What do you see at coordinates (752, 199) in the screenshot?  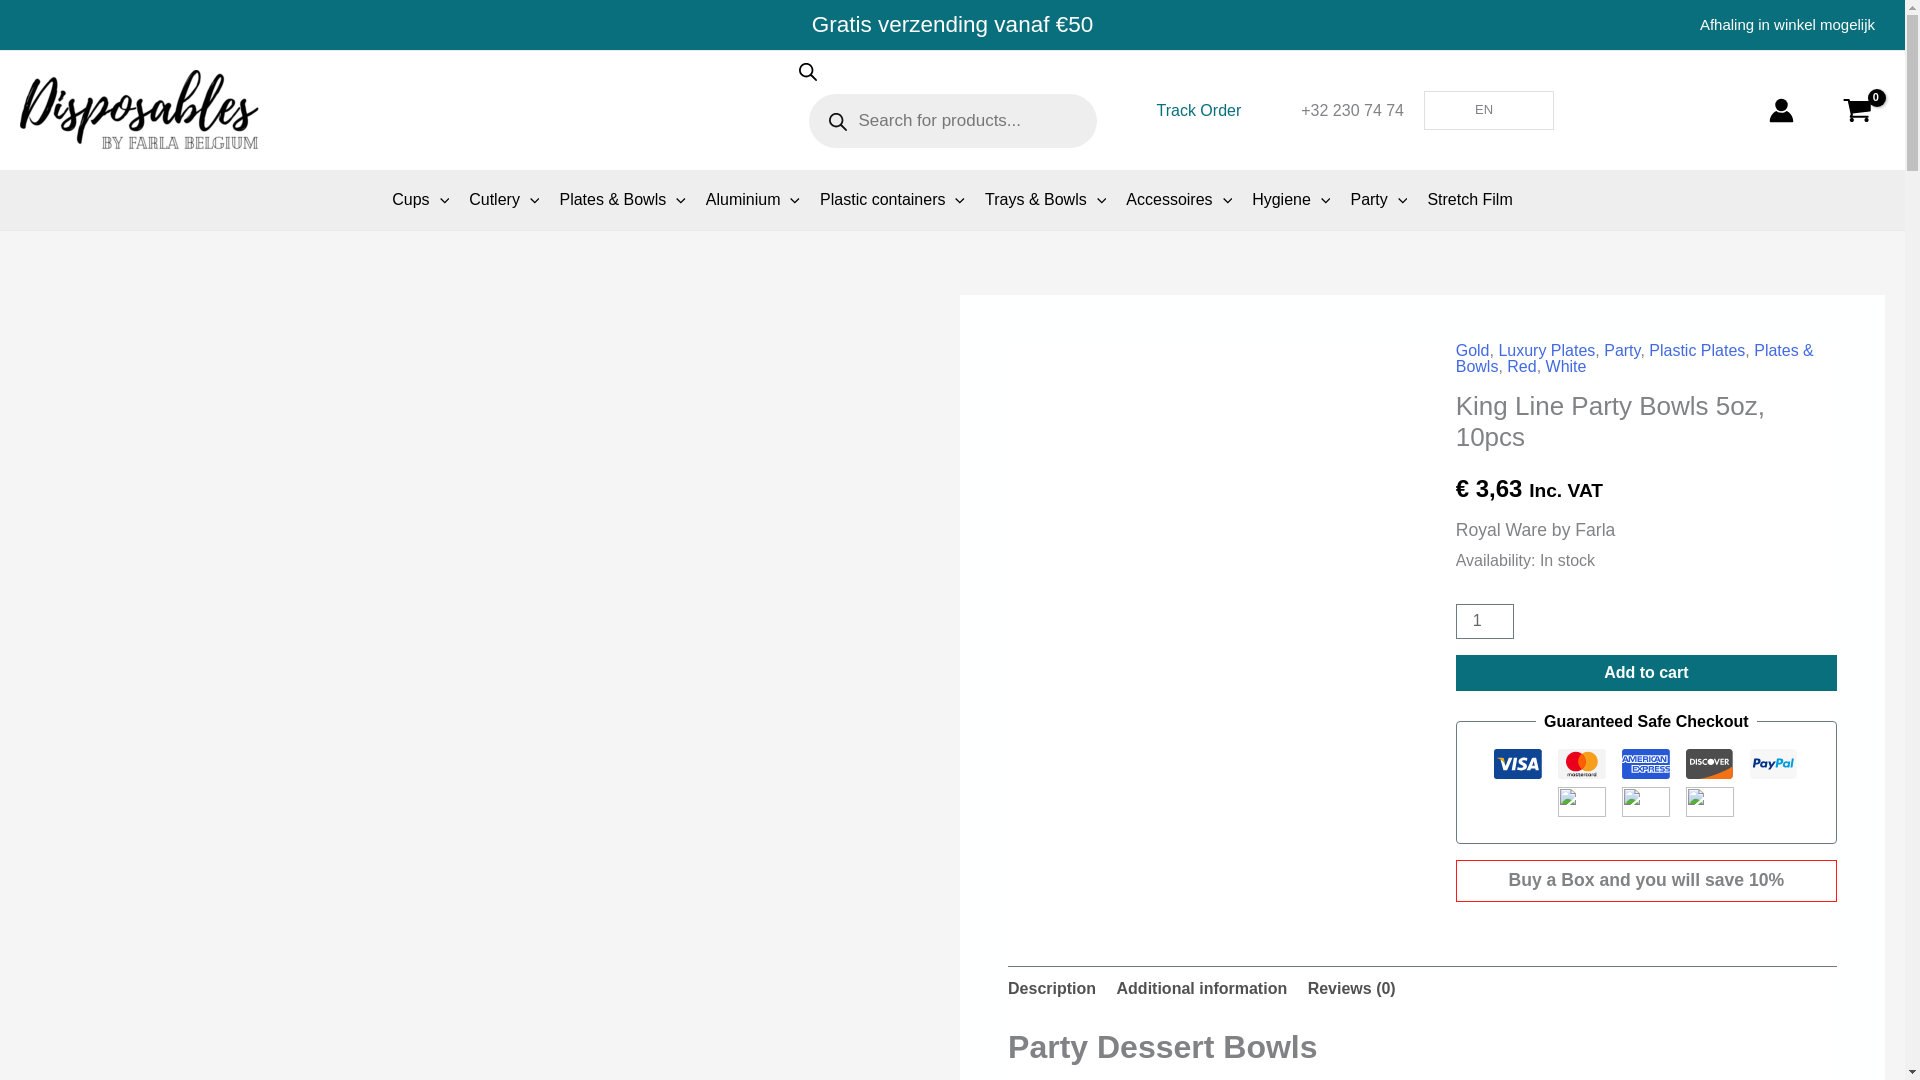 I see `Aluminium` at bounding box center [752, 199].